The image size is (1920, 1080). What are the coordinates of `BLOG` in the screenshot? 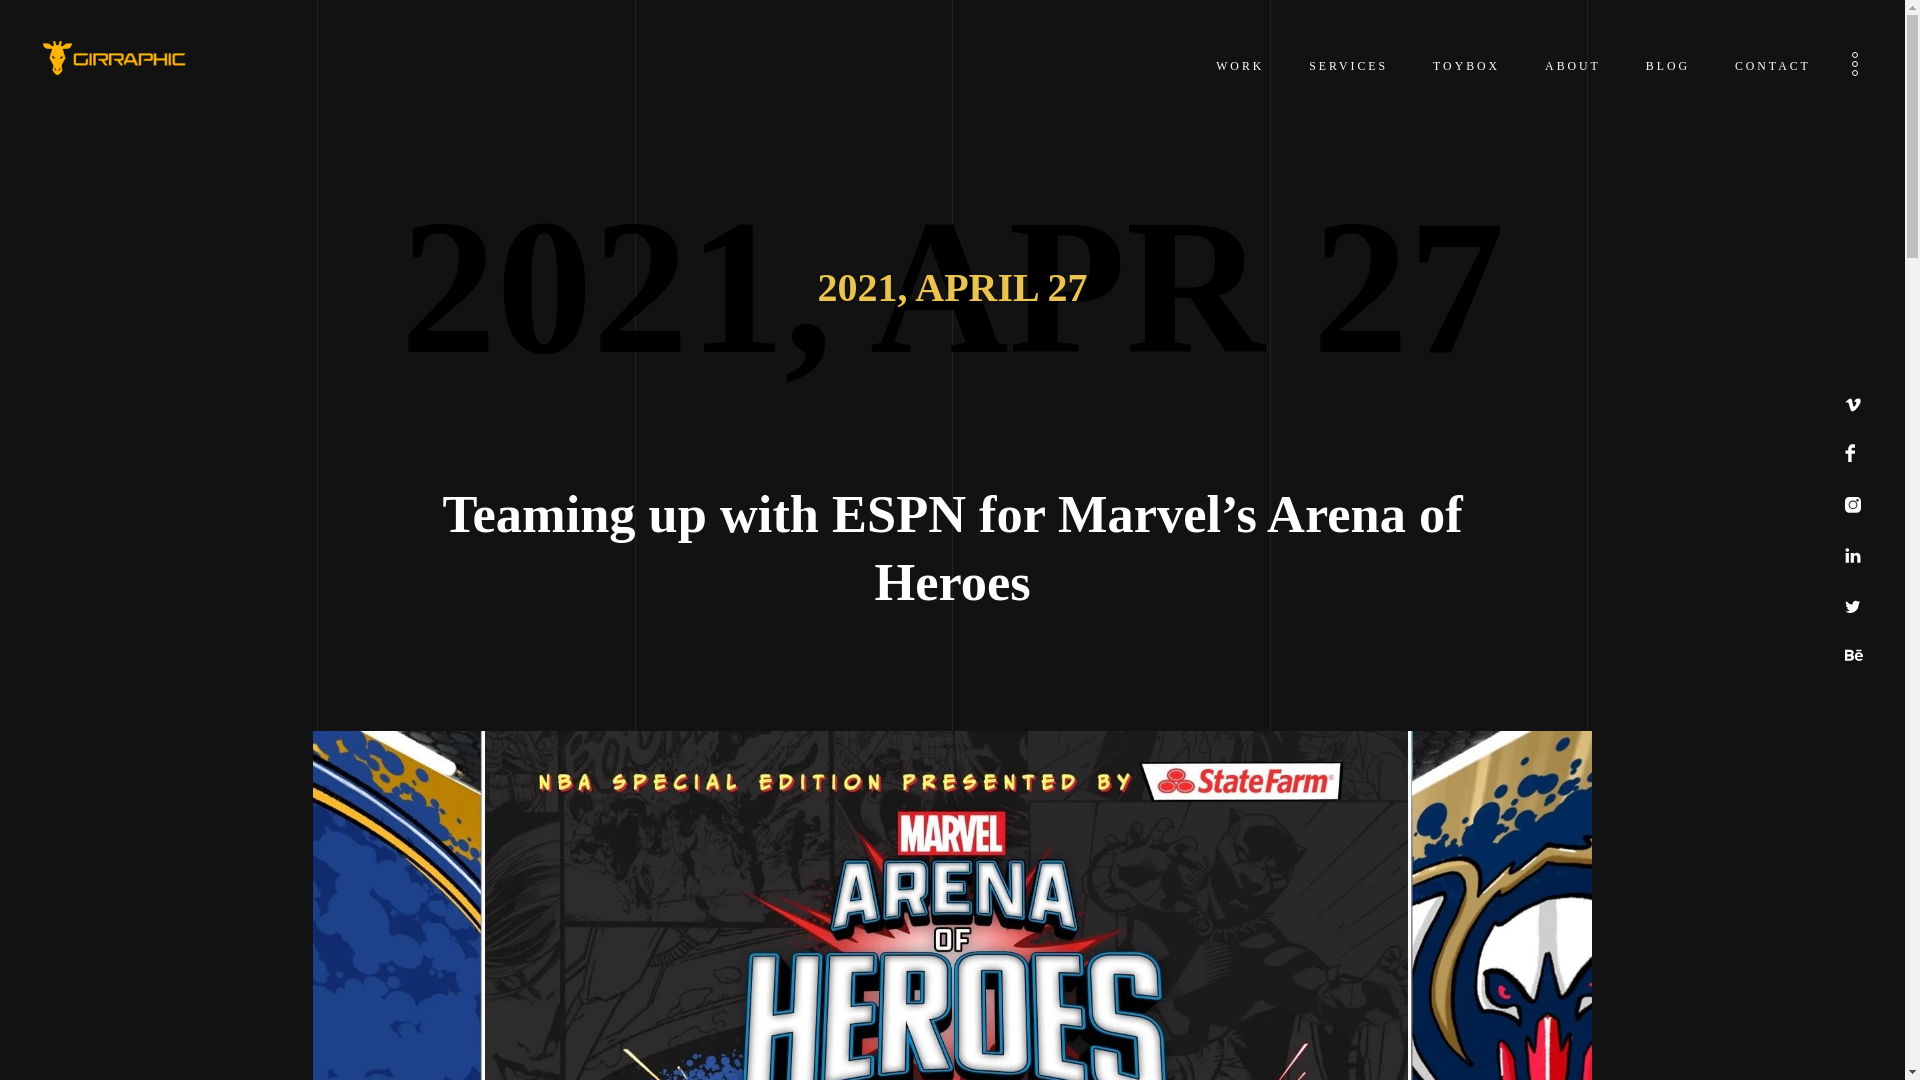 It's located at (1667, 66).